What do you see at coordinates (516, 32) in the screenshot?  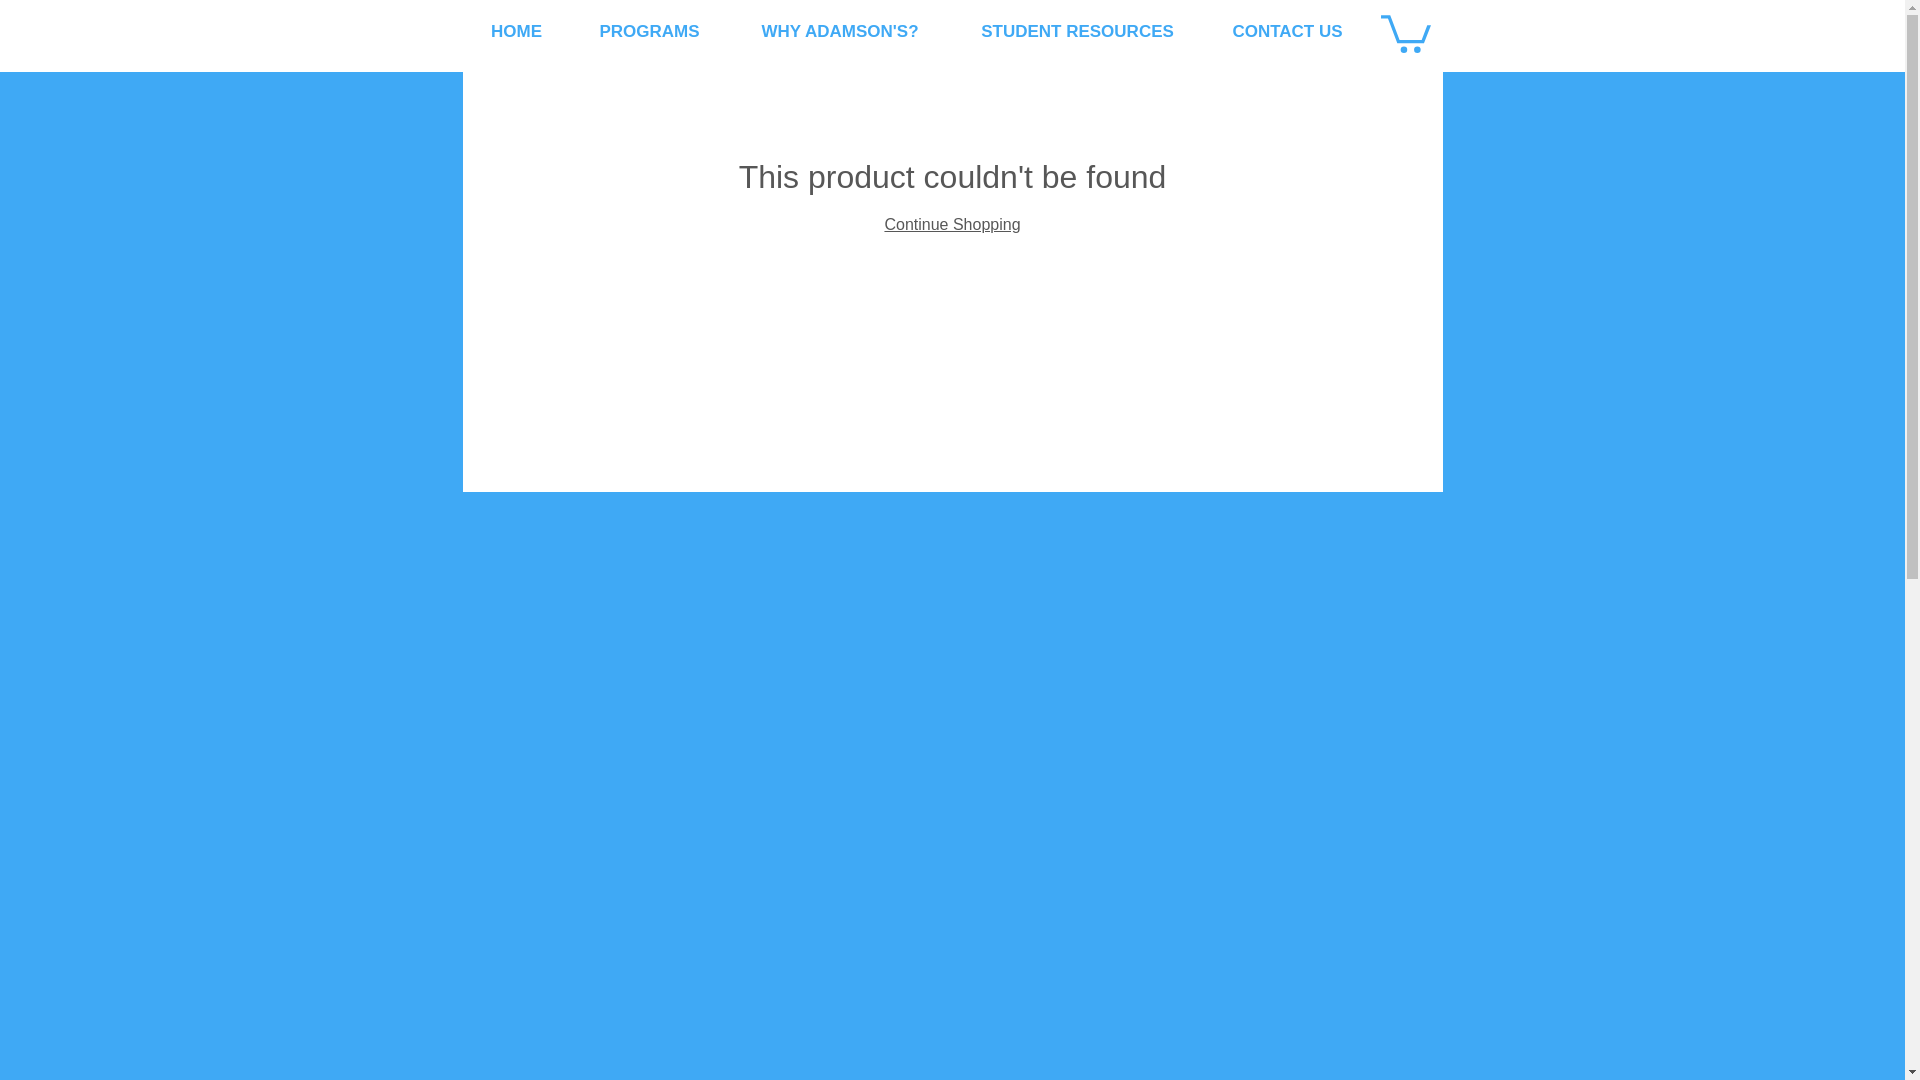 I see `HOME` at bounding box center [516, 32].